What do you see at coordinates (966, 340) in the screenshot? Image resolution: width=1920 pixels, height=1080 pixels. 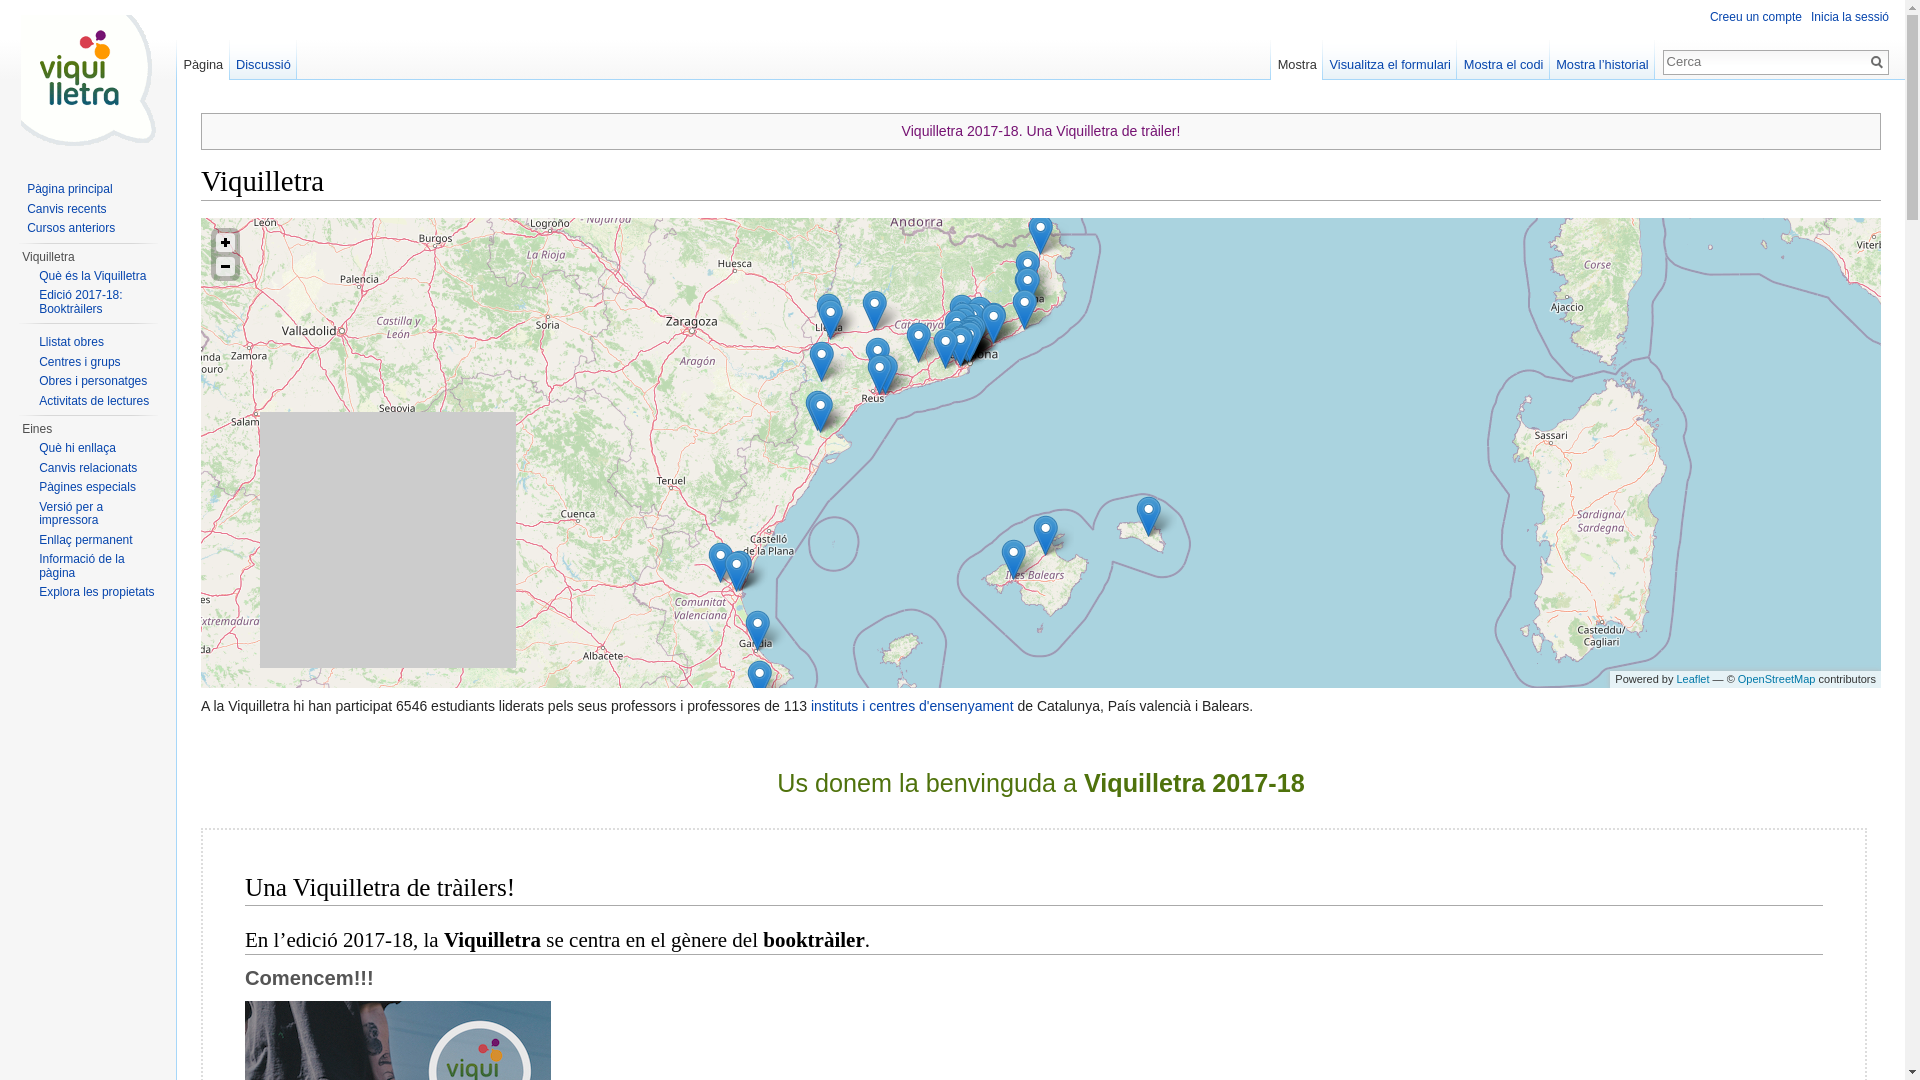 I see `Escola Projecte` at bounding box center [966, 340].